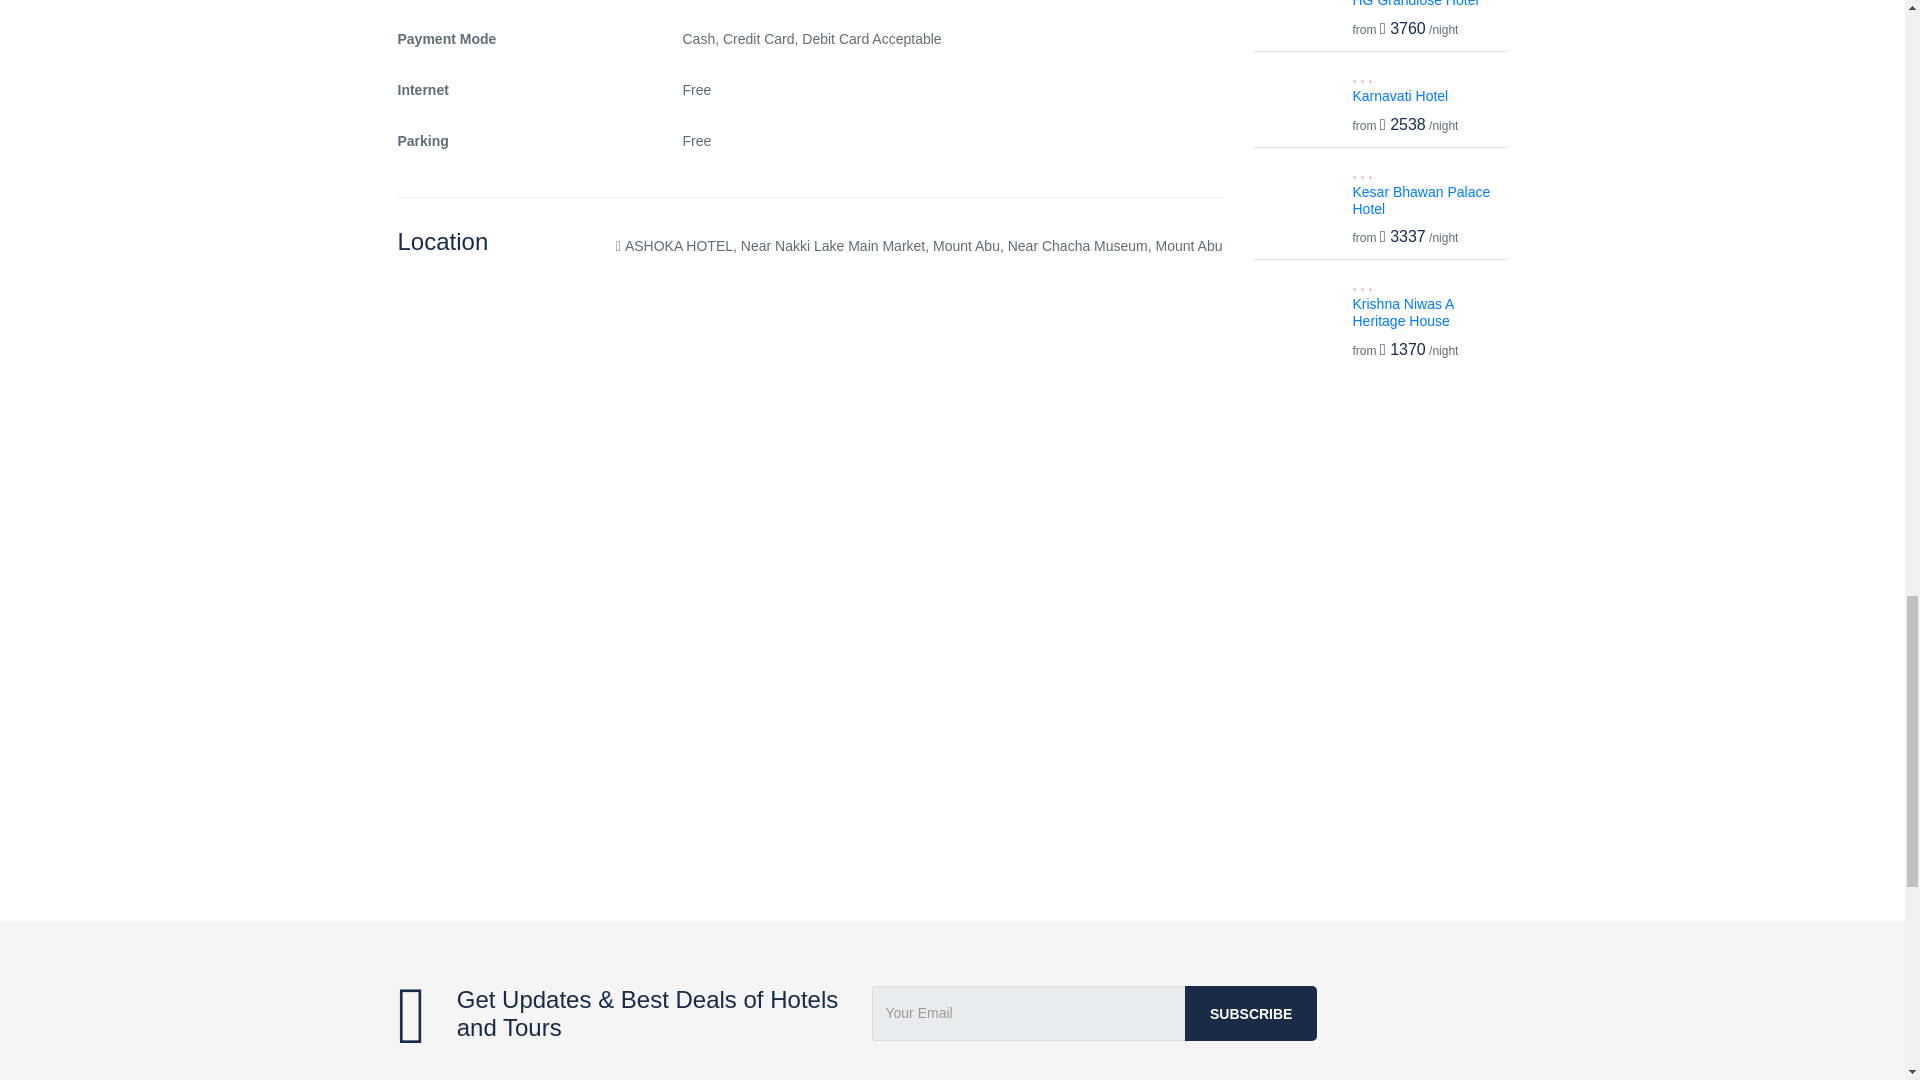  Describe the element at coordinates (1420, 200) in the screenshot. I see `Kesar Bhawan Palace Hotel` at that location.